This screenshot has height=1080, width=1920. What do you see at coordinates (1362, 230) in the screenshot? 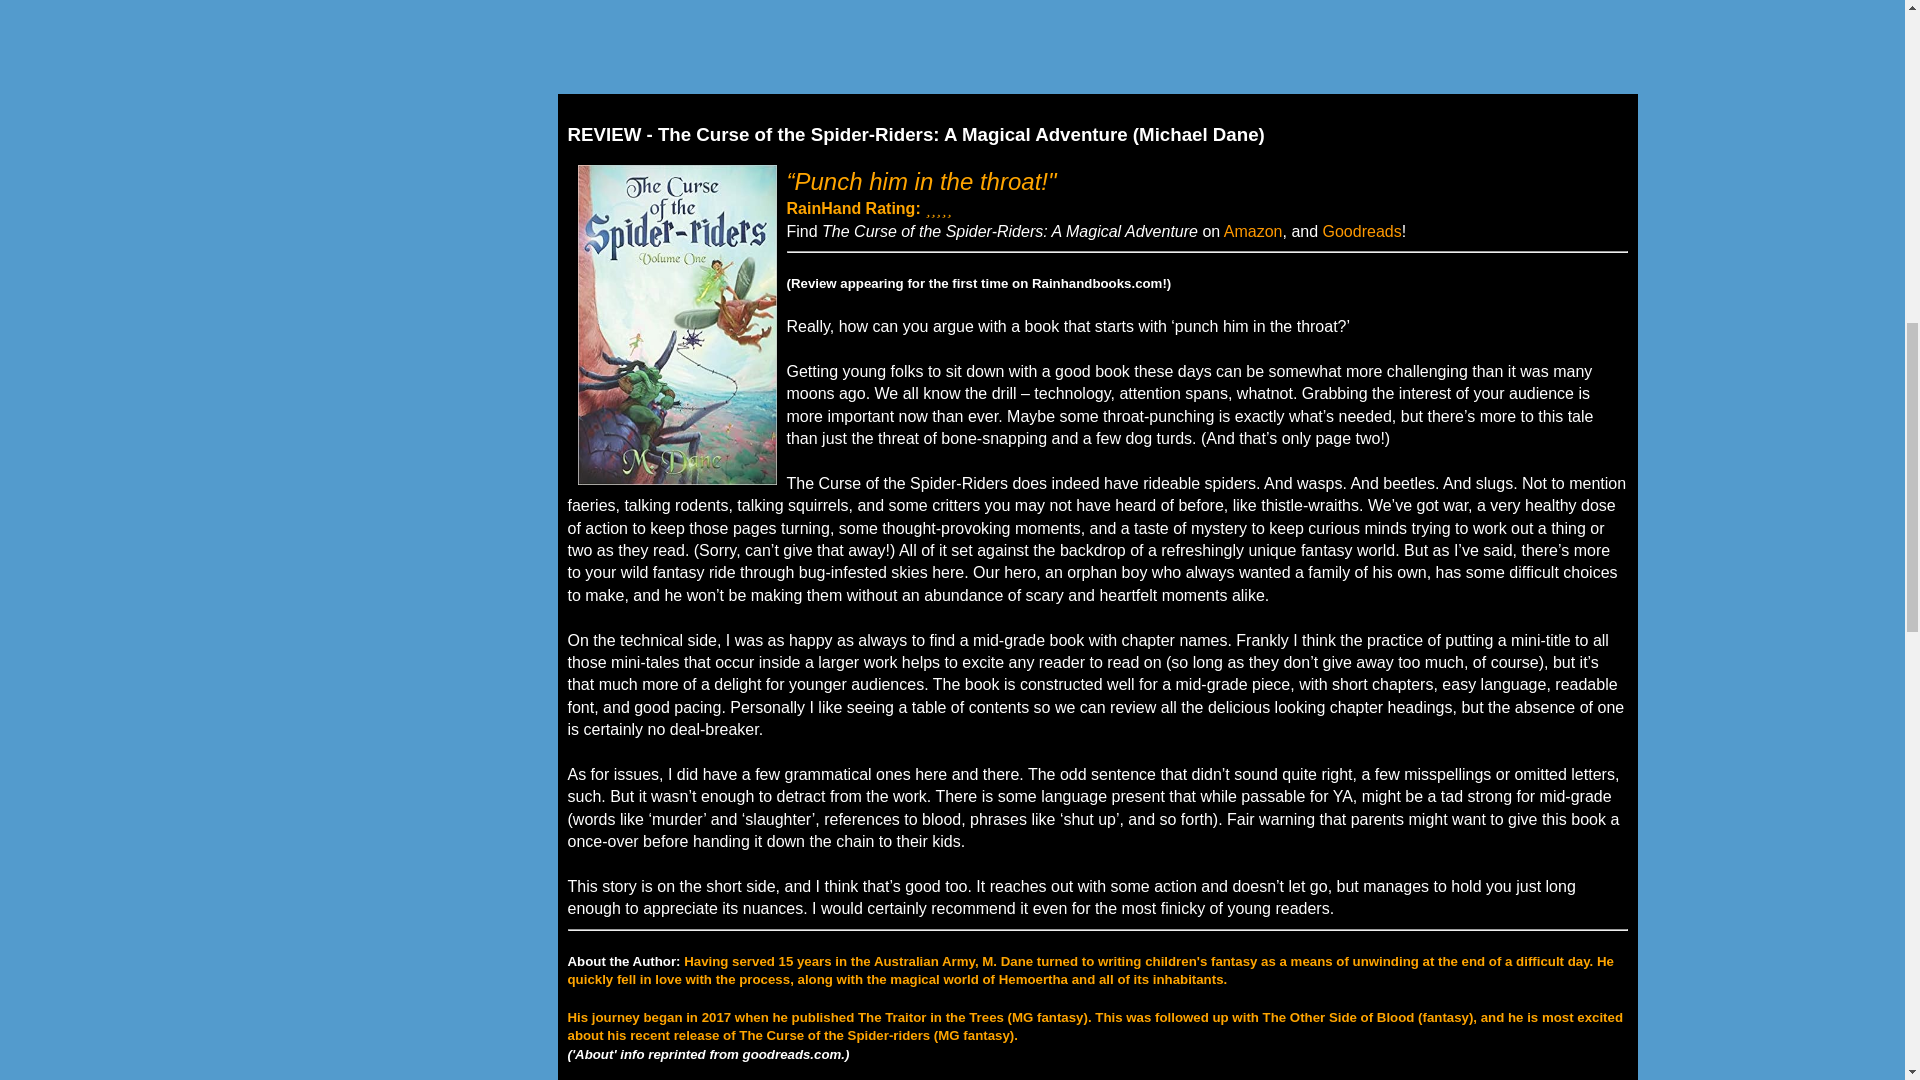
I see `Goodreads` at bounding box center [1362, 230].